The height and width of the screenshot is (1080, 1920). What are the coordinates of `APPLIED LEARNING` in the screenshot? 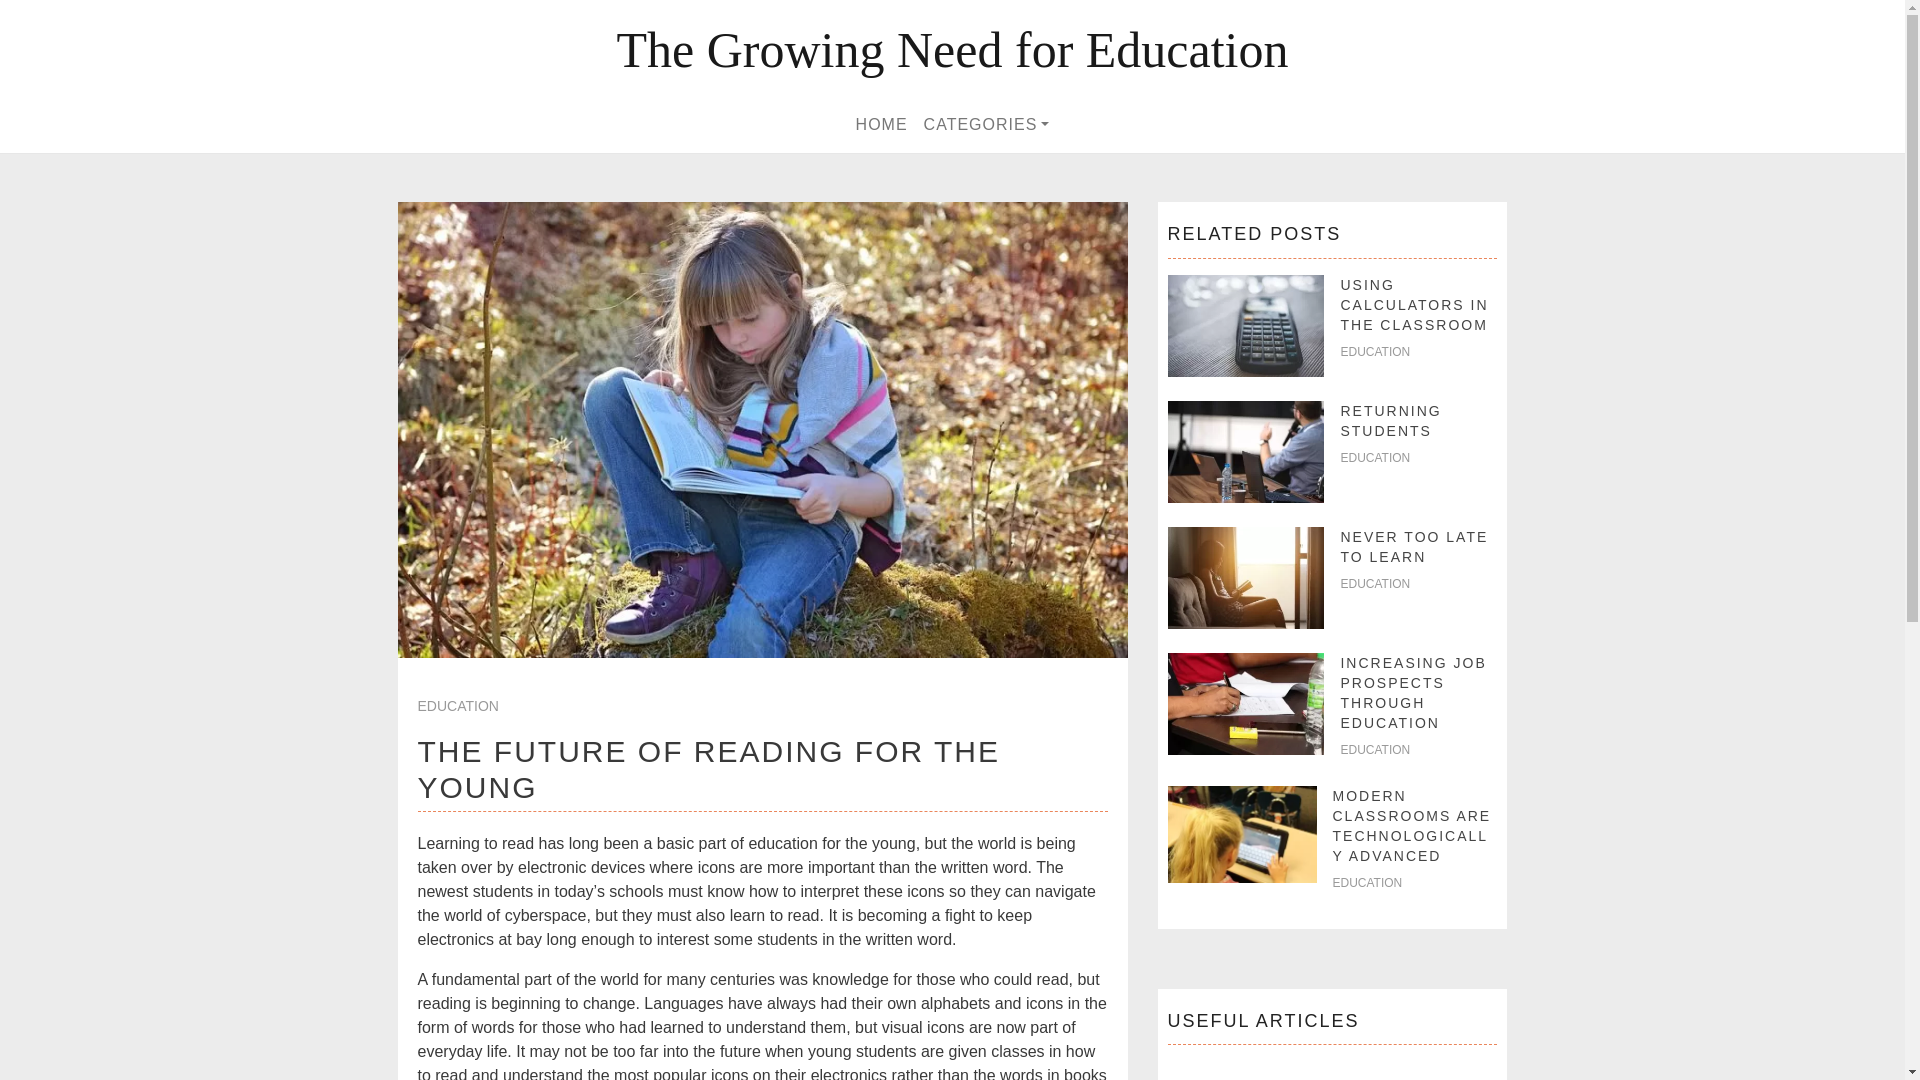 It's located at (1250, 1078).